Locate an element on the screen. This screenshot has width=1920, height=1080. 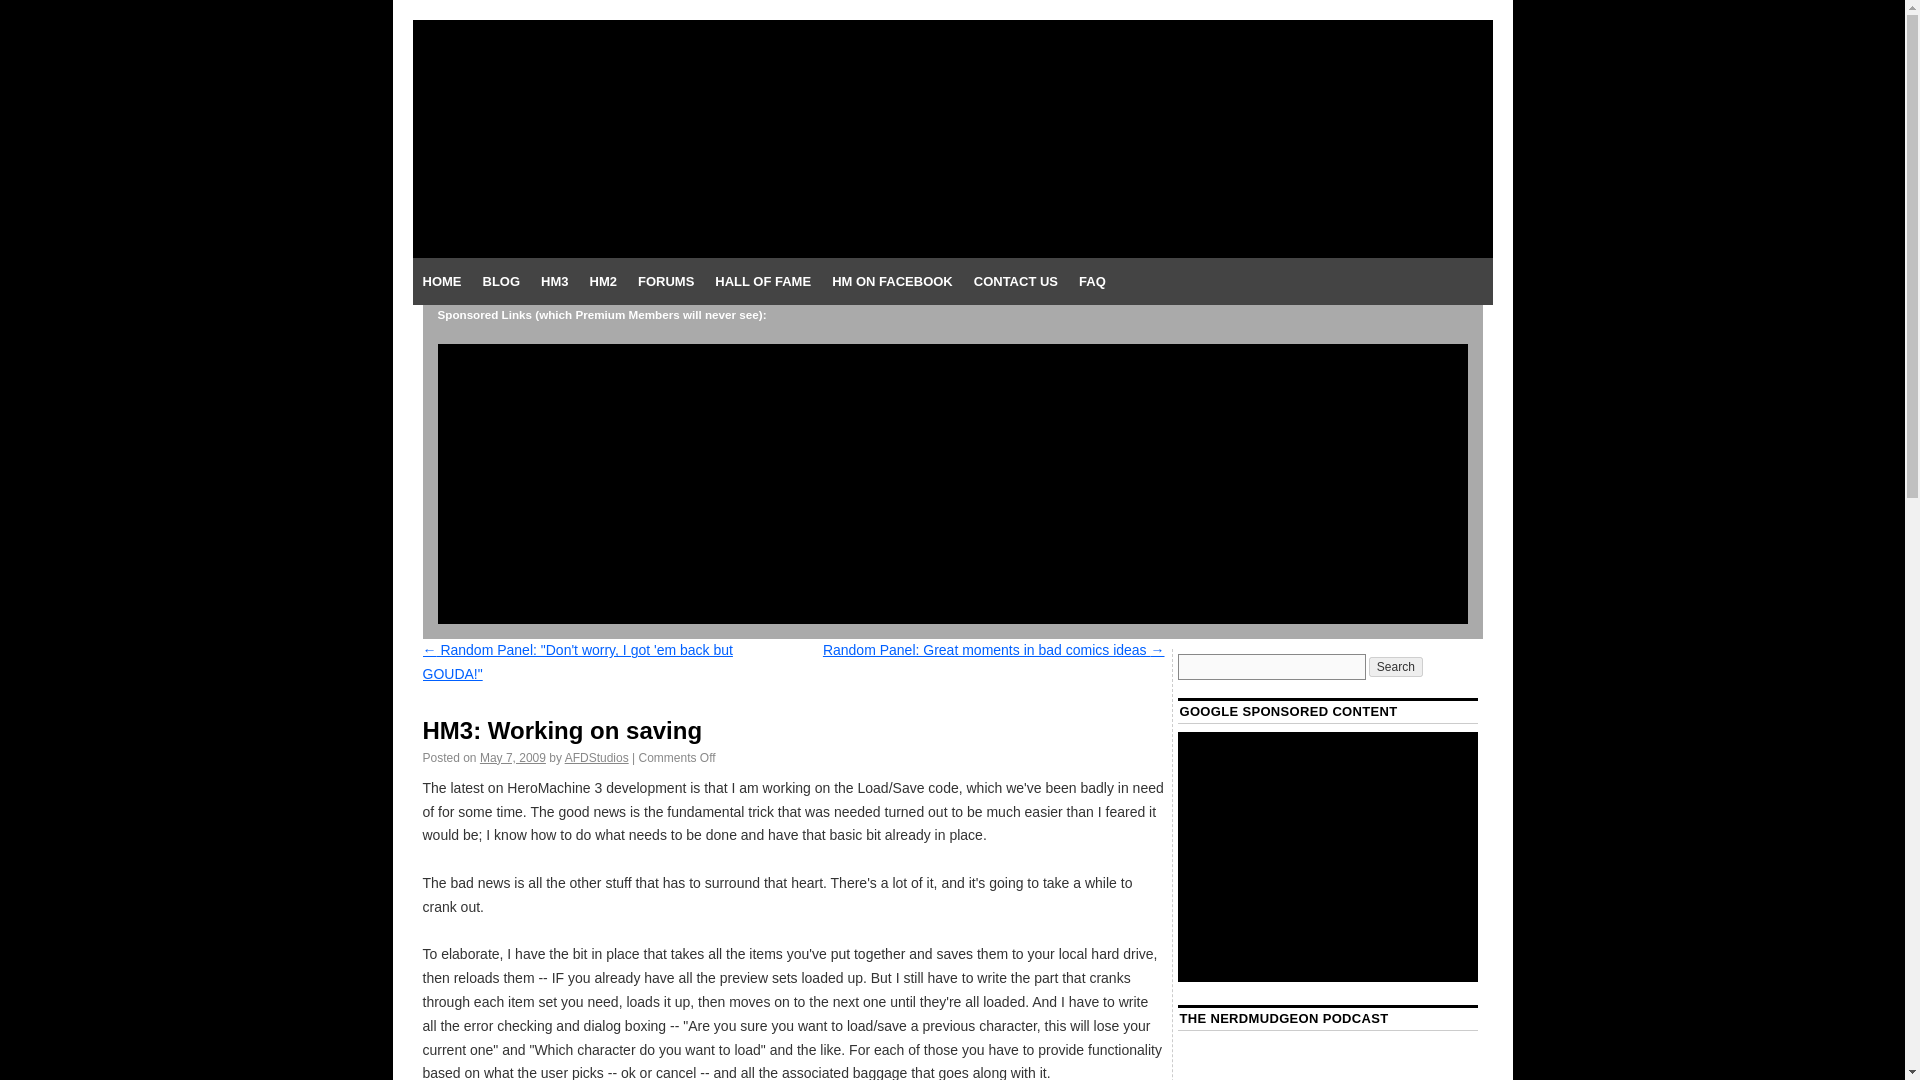
HM3 is located at coordinates (554, 282).